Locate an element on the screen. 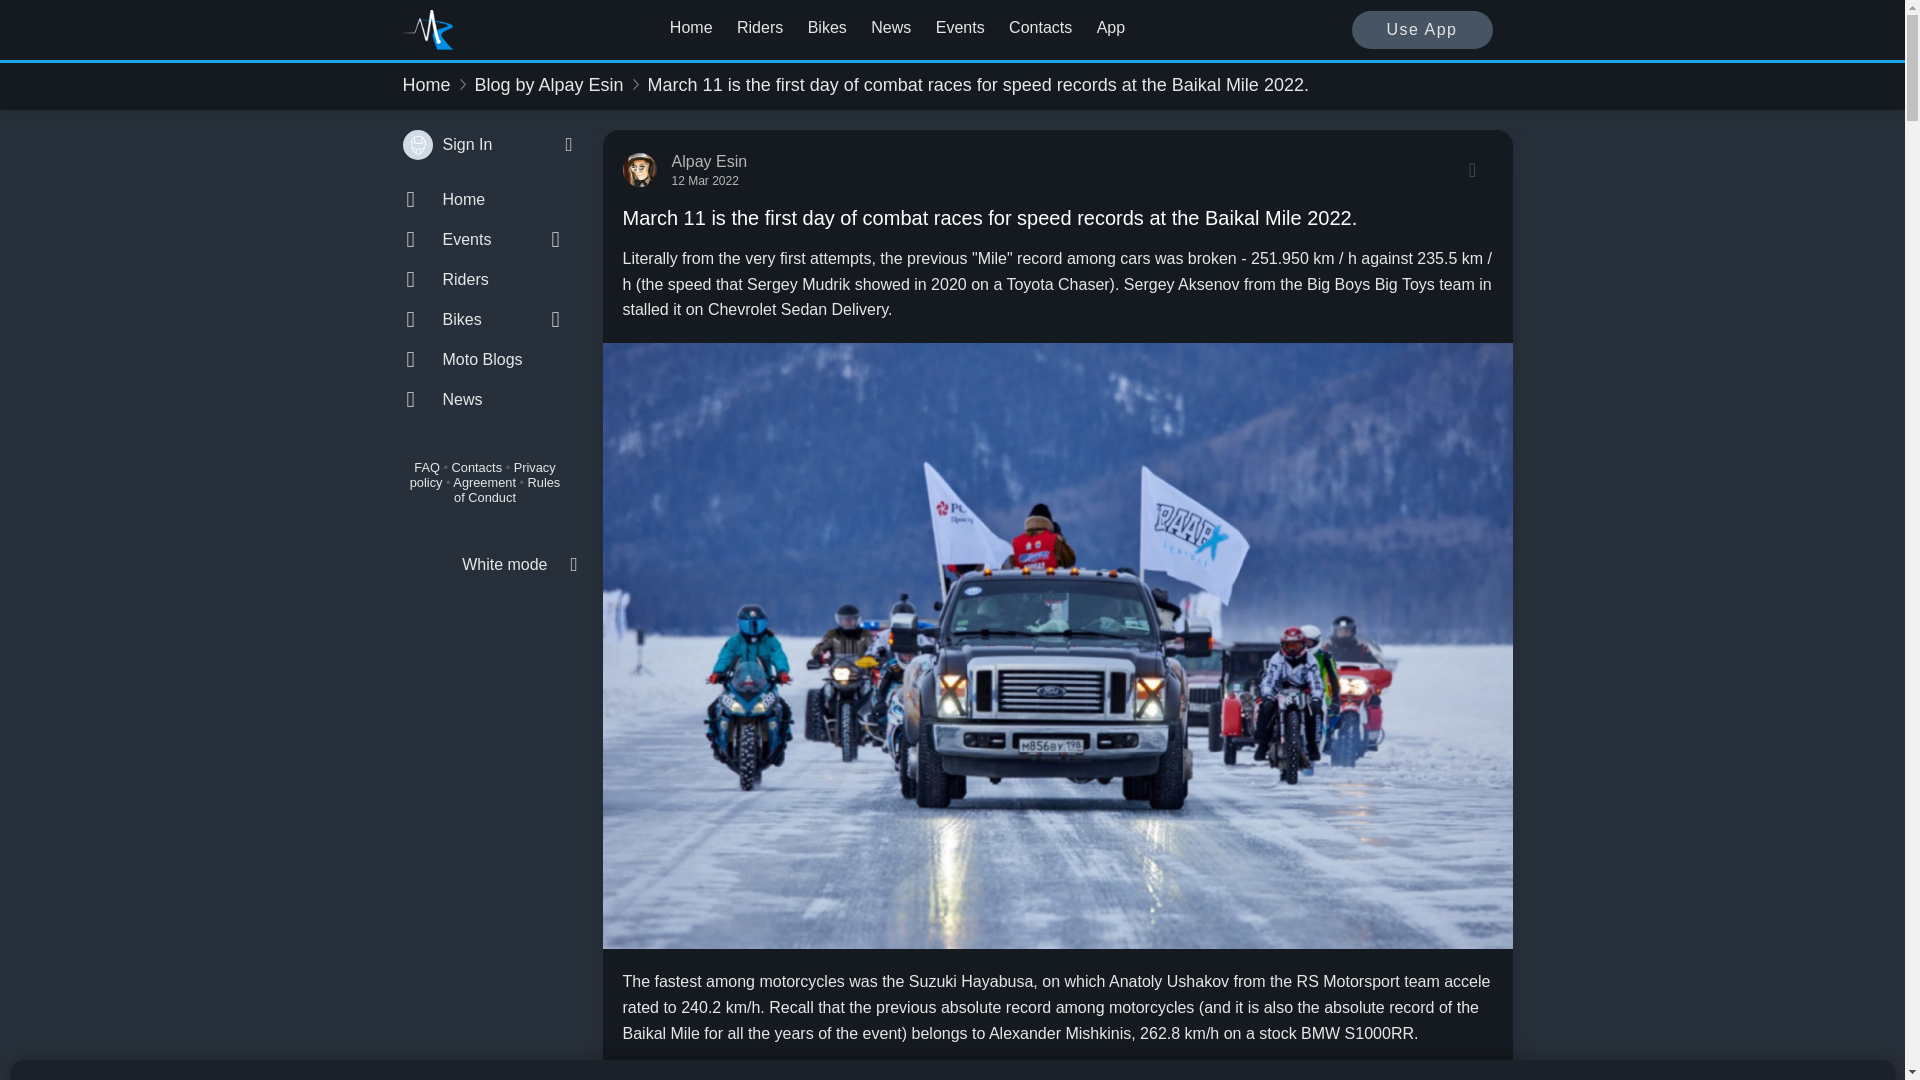 This screenshot has height=1080, width=1920. Privacy policy is located at coordinates (483, 475).